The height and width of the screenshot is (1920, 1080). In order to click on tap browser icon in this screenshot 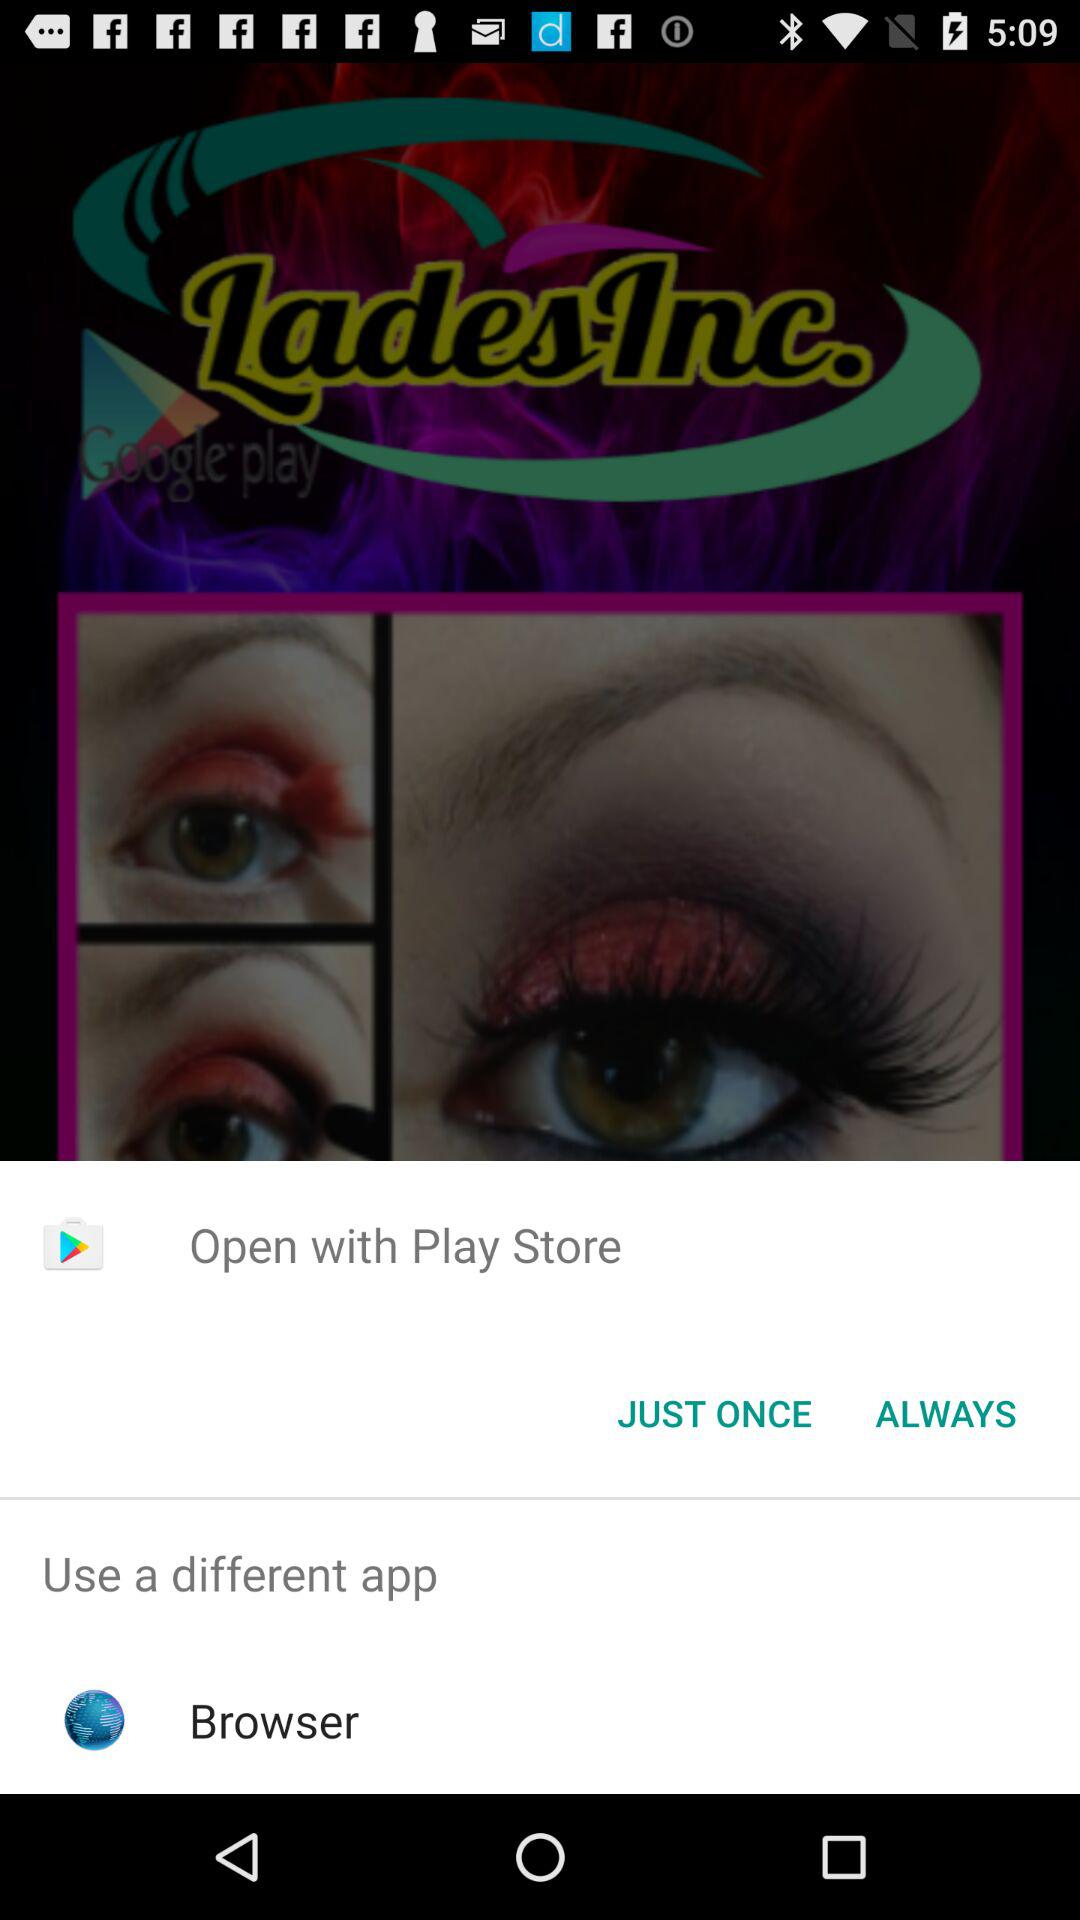, I will do `click(274, 1720)`.